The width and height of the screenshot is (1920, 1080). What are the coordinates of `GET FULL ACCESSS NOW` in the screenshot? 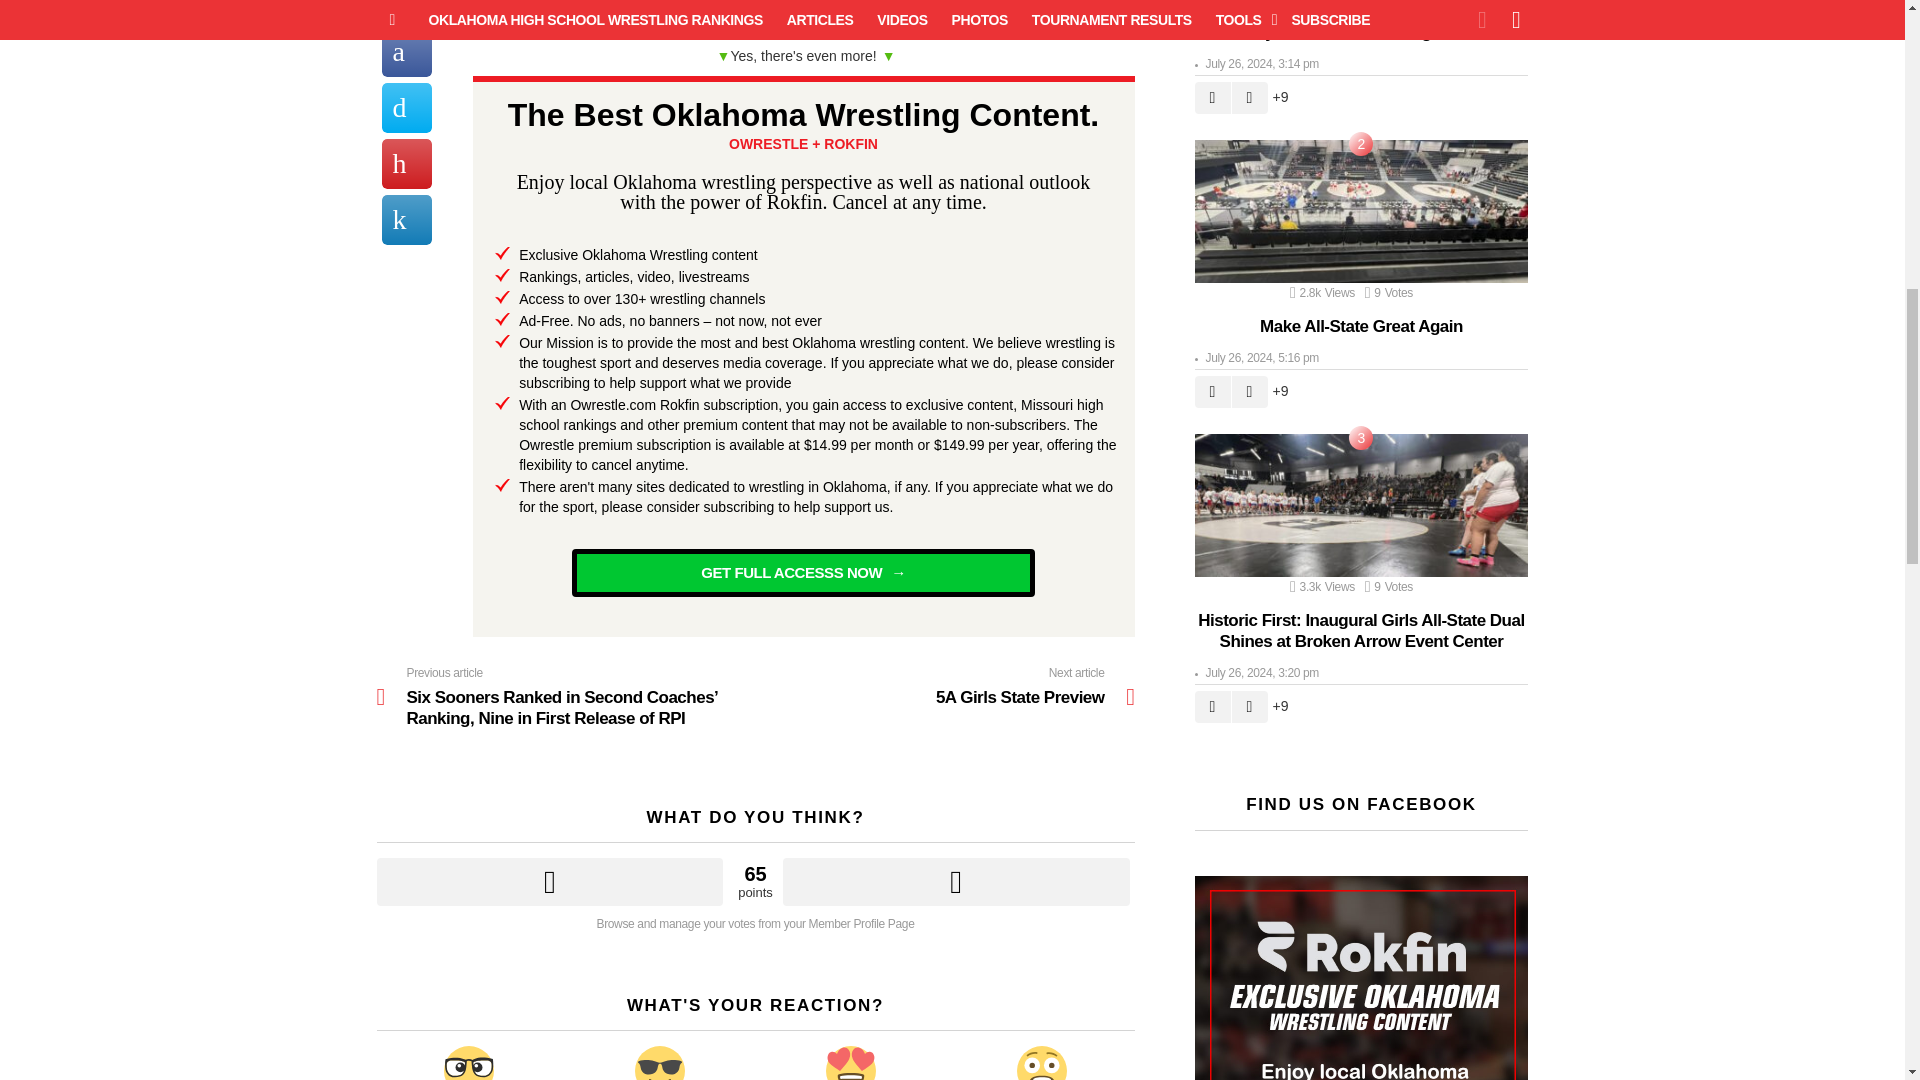 It's located at (803, 572).